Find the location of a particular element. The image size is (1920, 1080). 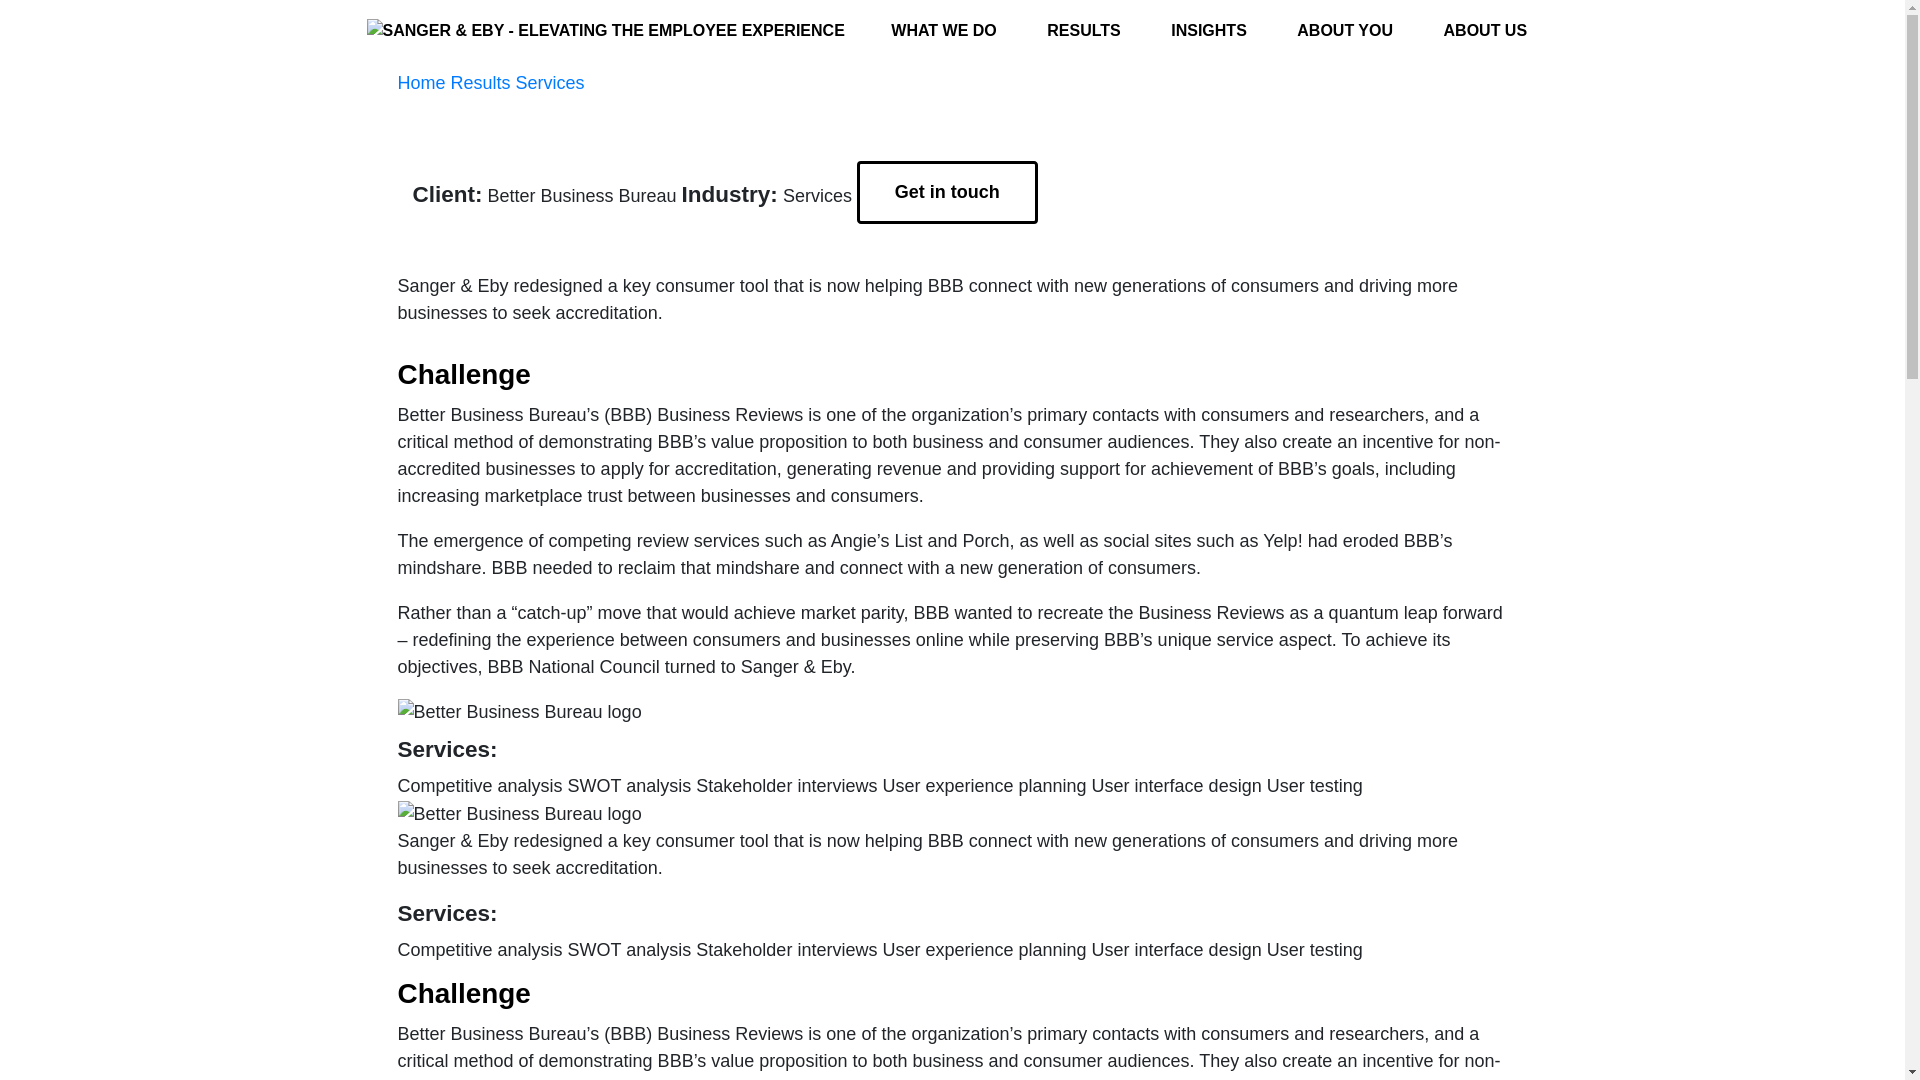

Services is located at coordinates (550, 82).